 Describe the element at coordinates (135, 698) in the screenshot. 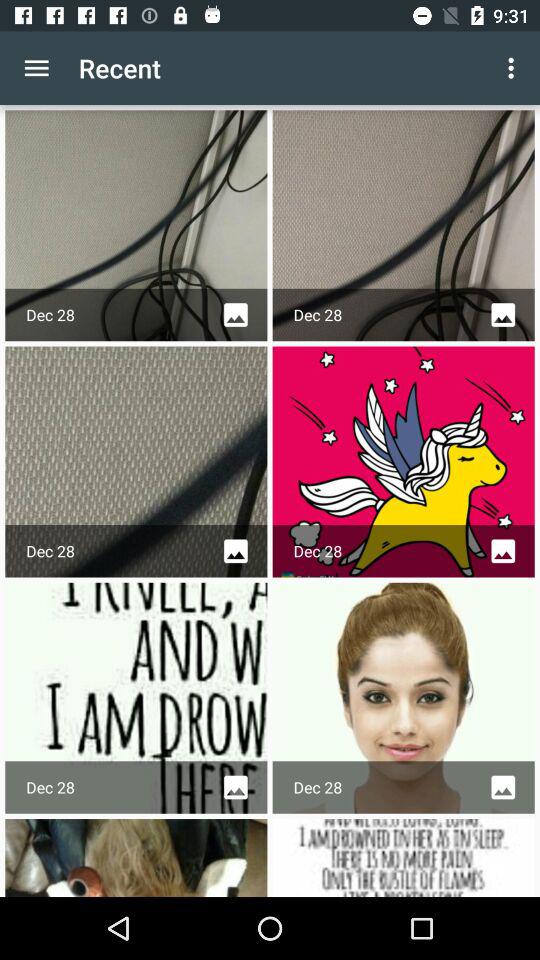

I see `click on the text image next to the face image` at that location.